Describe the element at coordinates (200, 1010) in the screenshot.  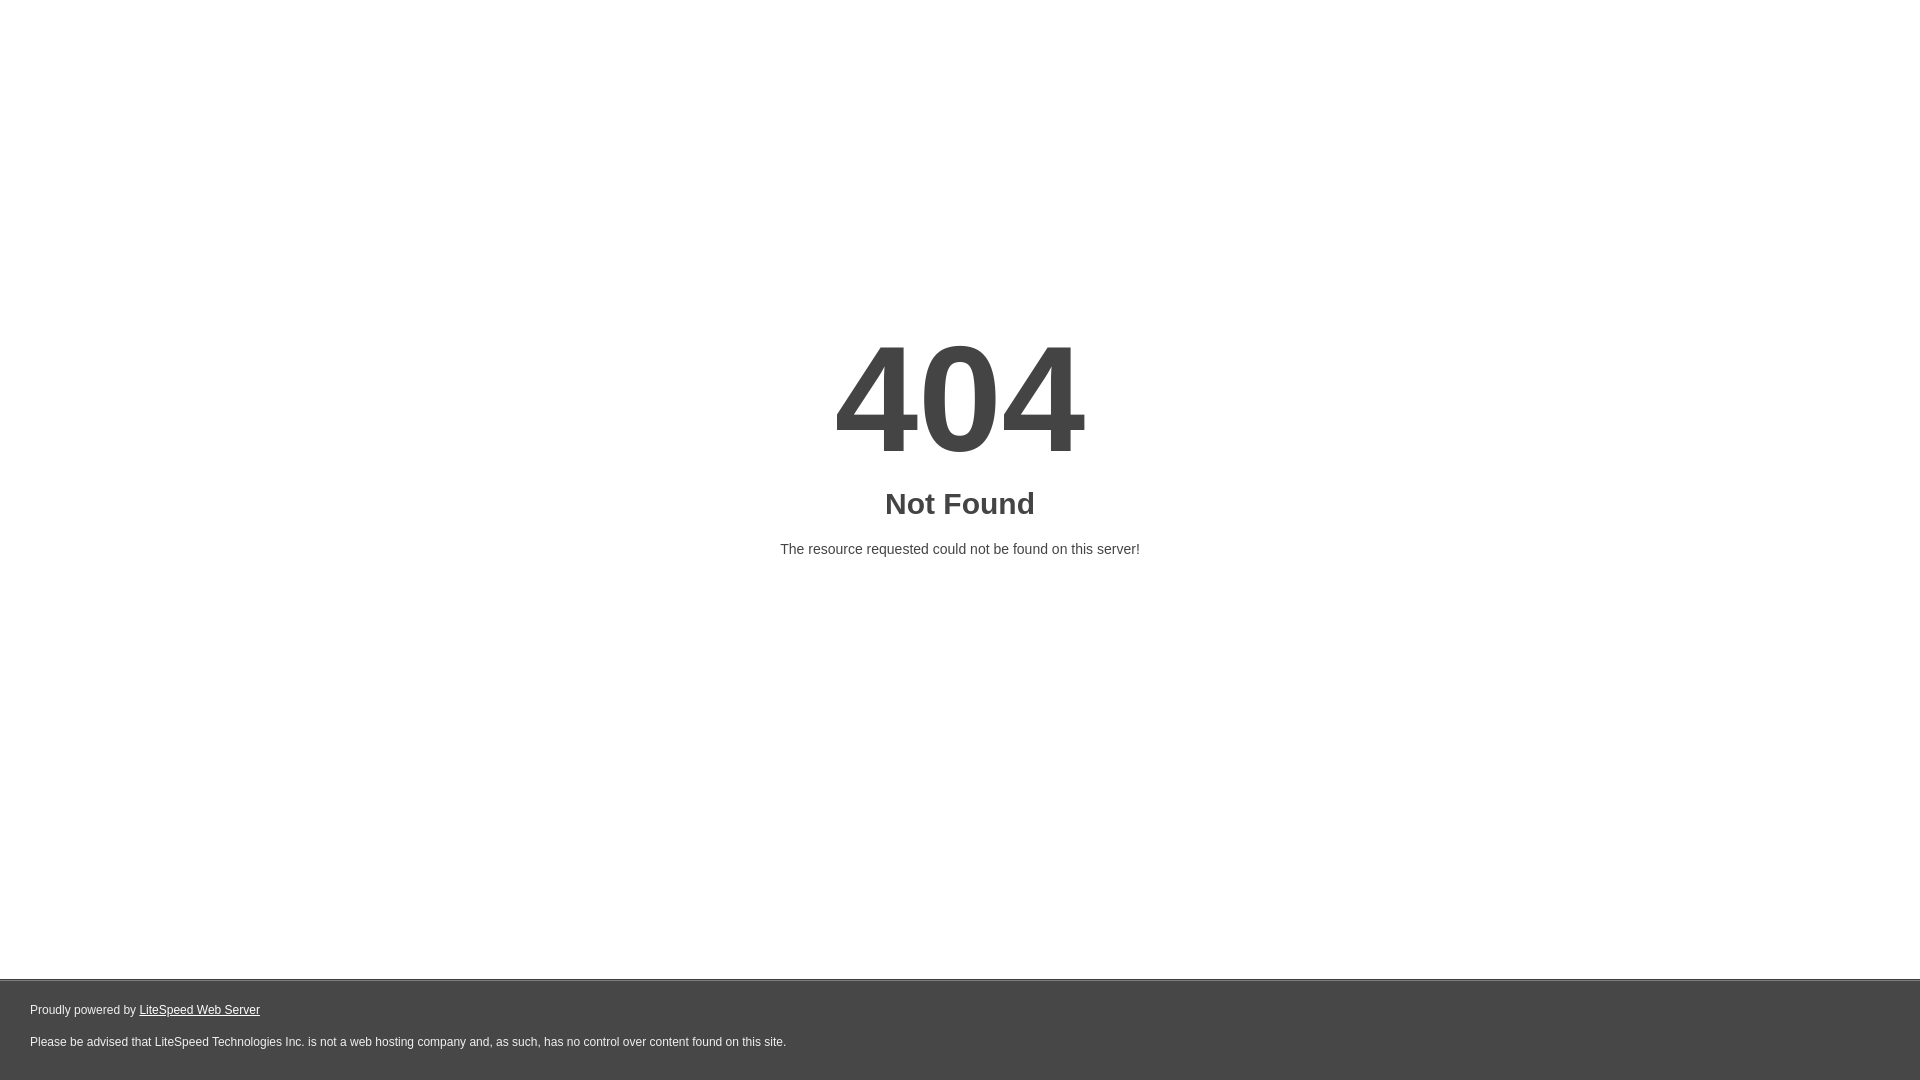
I see `LiteSpeed Web Server` at that location.